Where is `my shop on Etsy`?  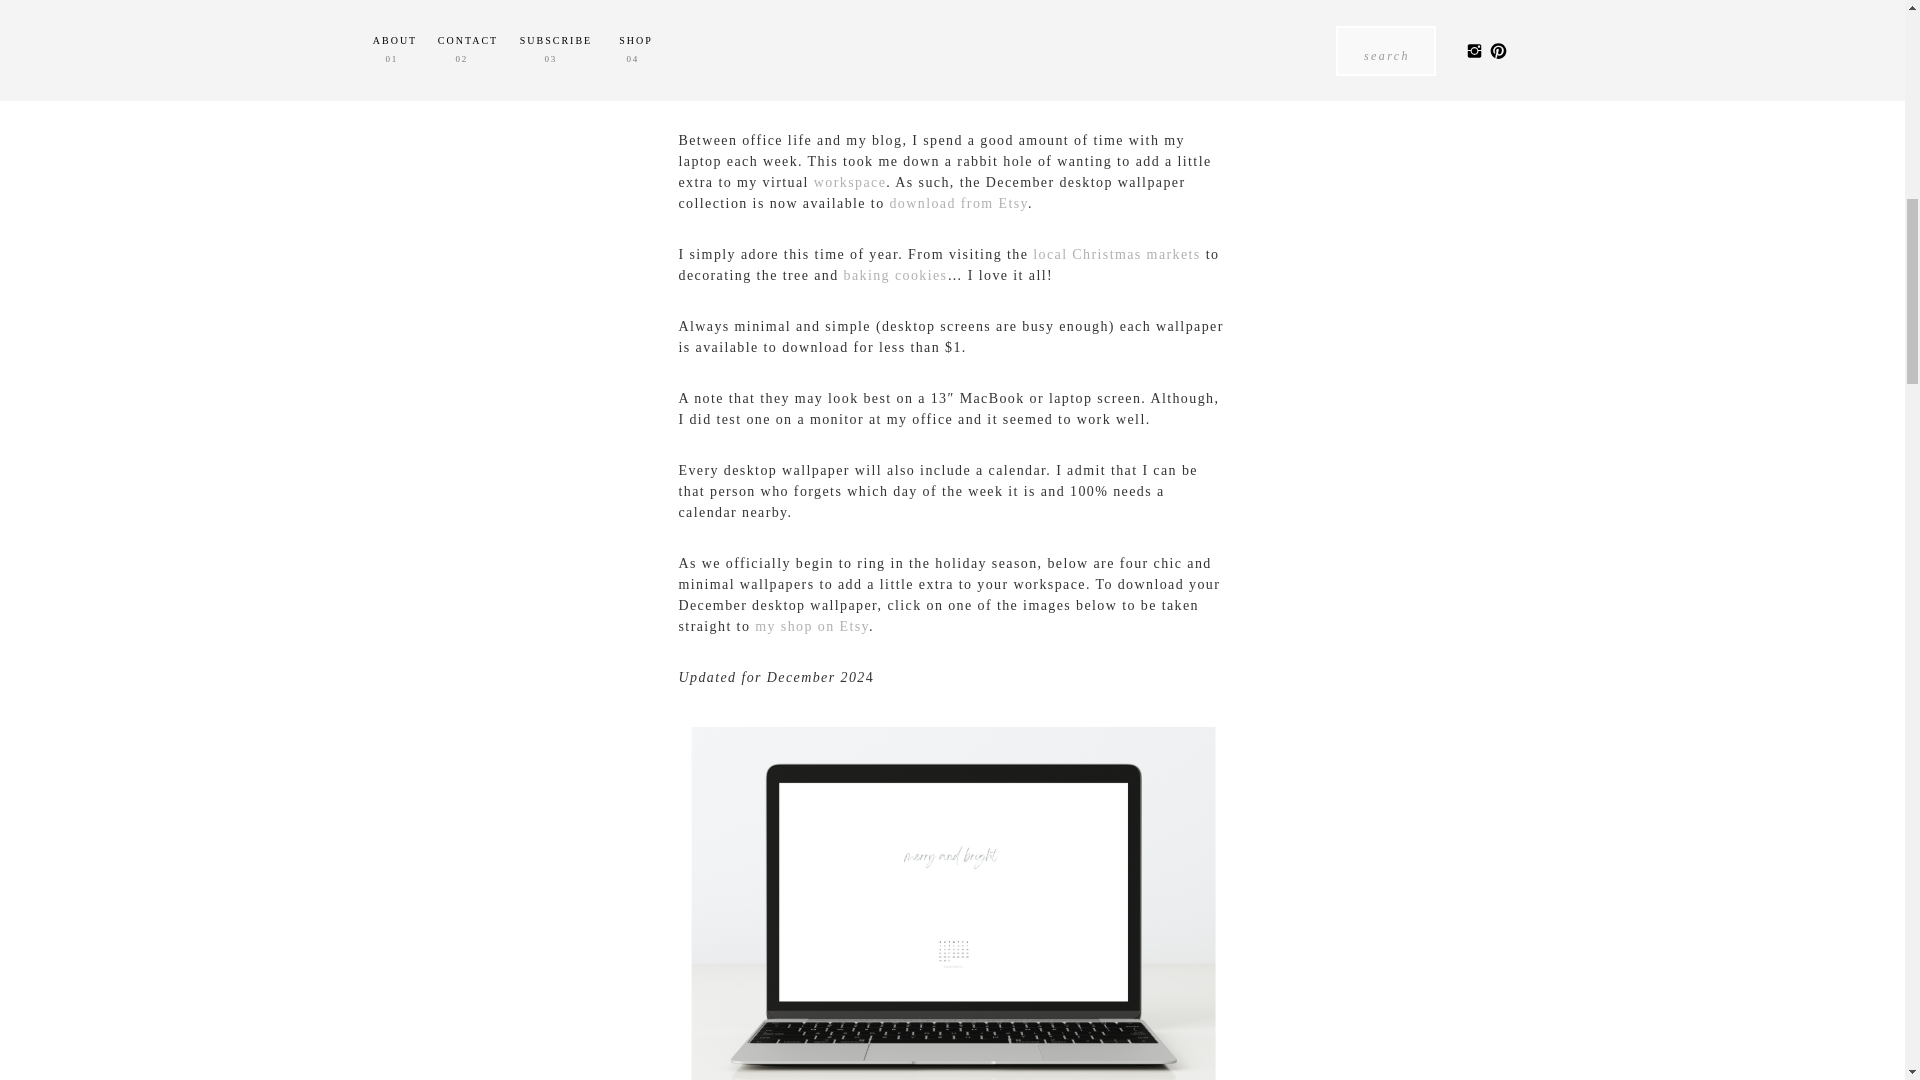
my shop on Etsy is located at coordinates (812, 626).